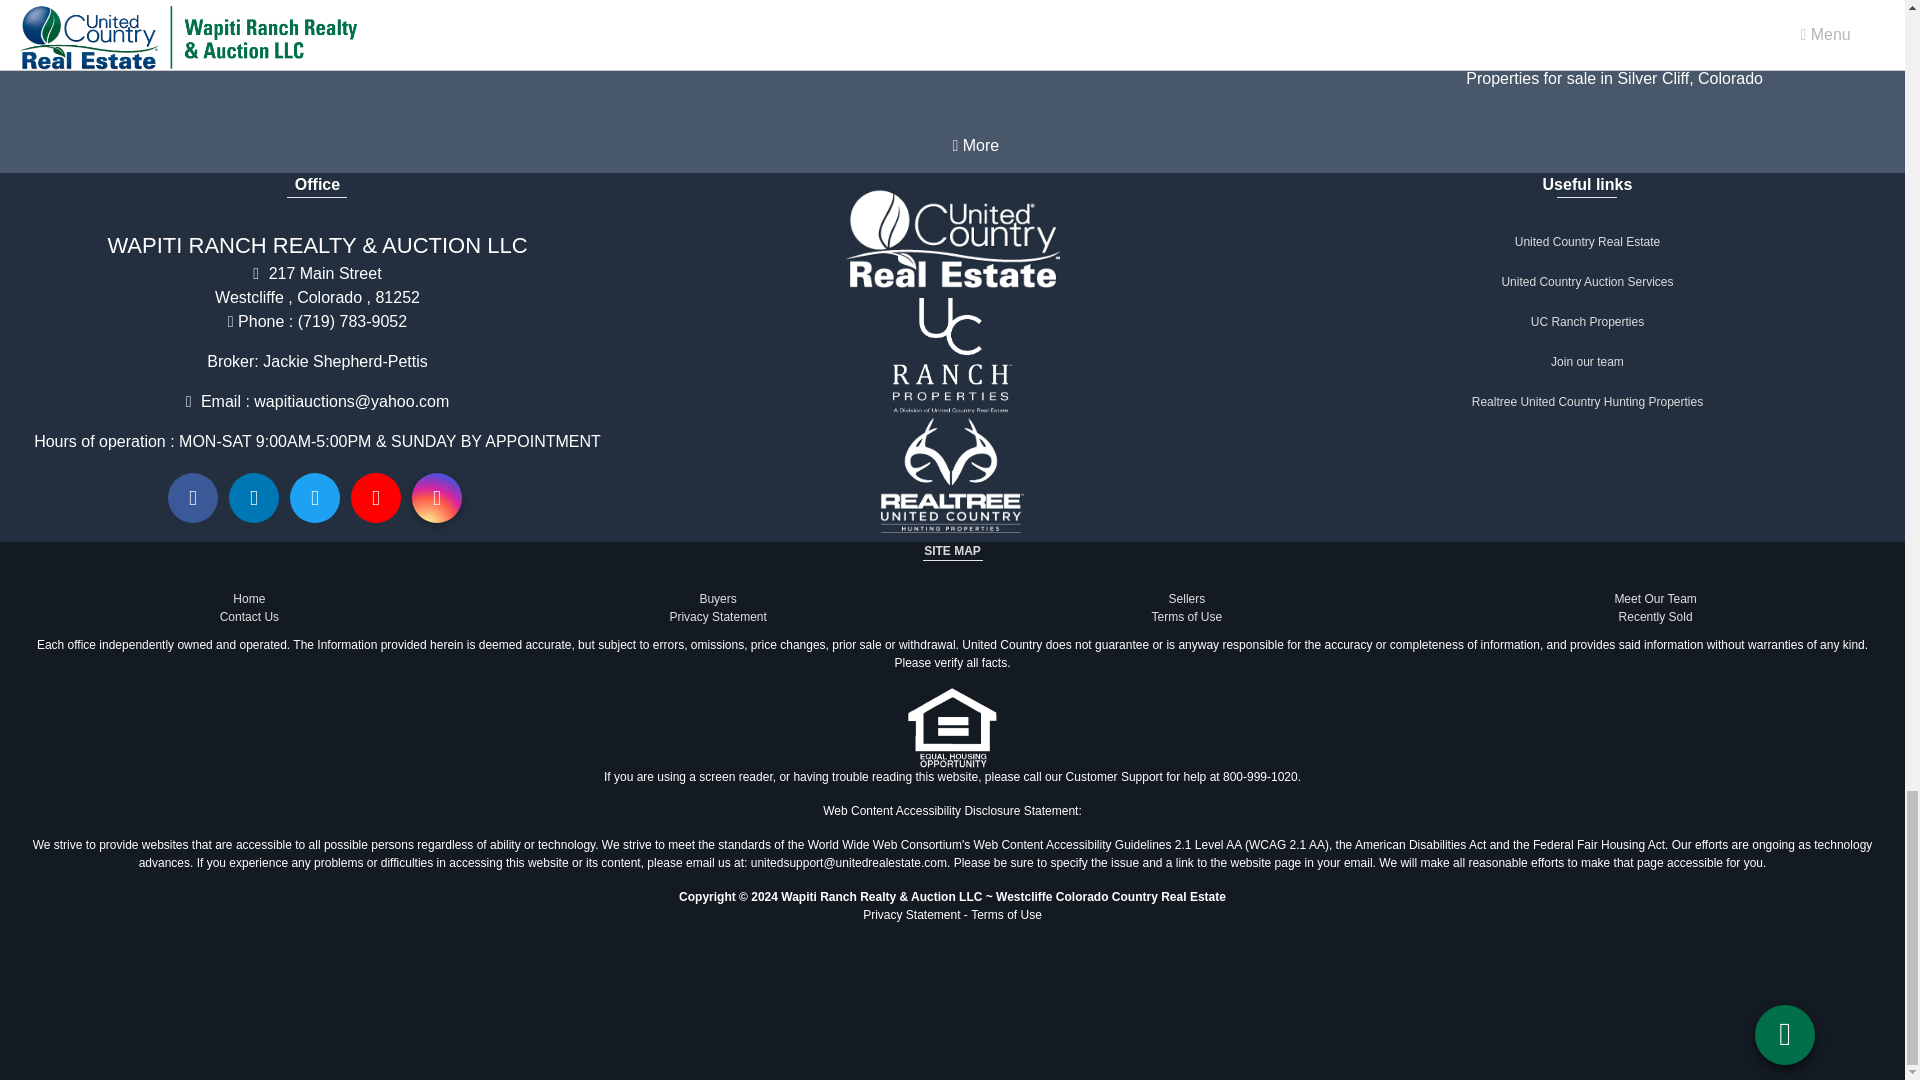 This screenshot has width=1920, height=1080. Describe the element at coordinates (314, 498) in the screenshot. I see `Twitter link` at that location.